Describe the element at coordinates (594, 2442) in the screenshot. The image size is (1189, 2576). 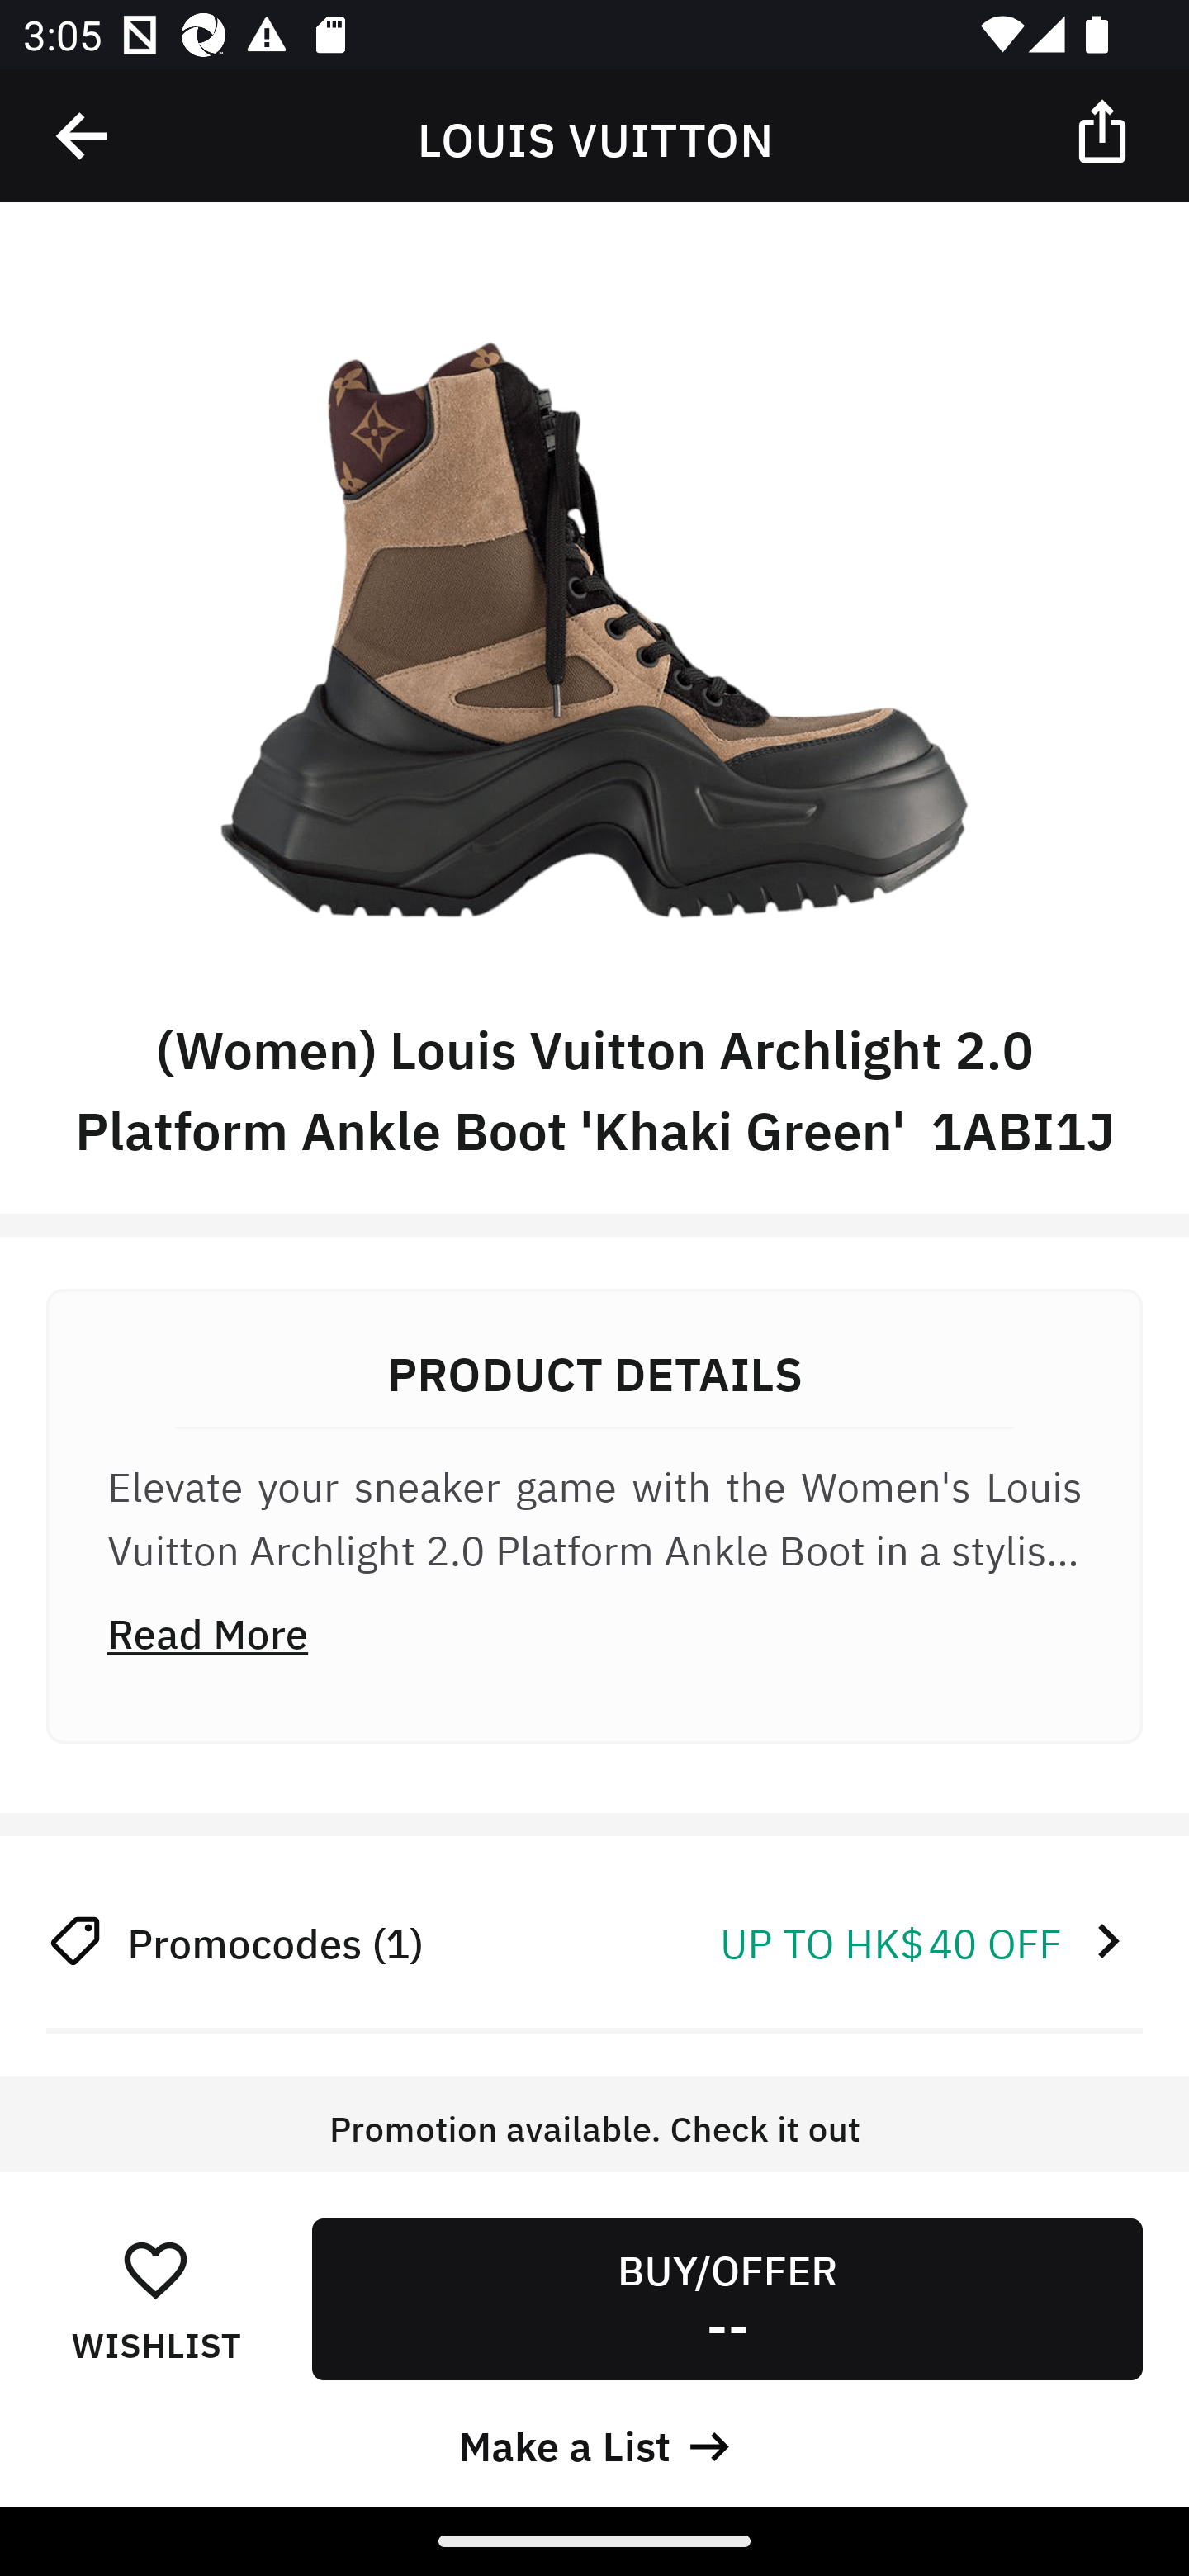
I see `Make a List` at that location.